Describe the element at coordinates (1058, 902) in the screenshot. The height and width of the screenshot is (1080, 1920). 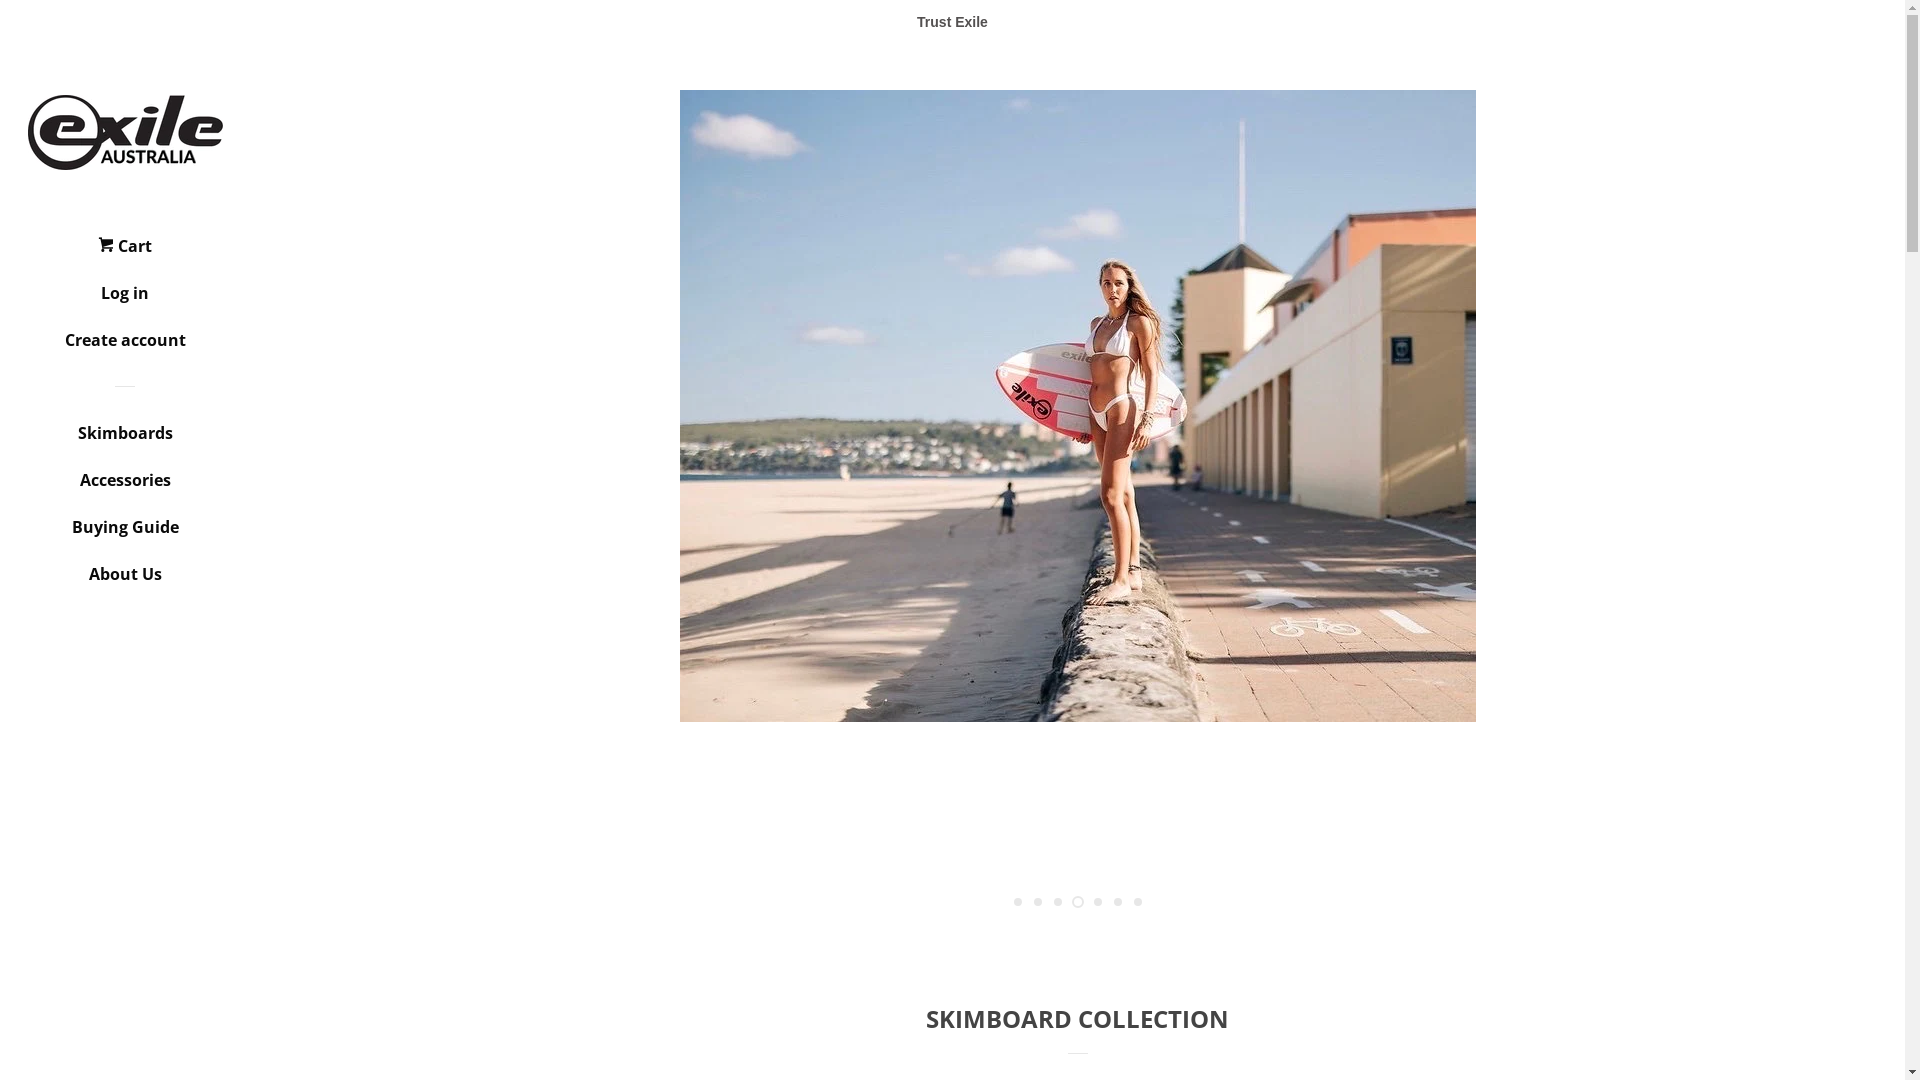
I see `3` at that location.